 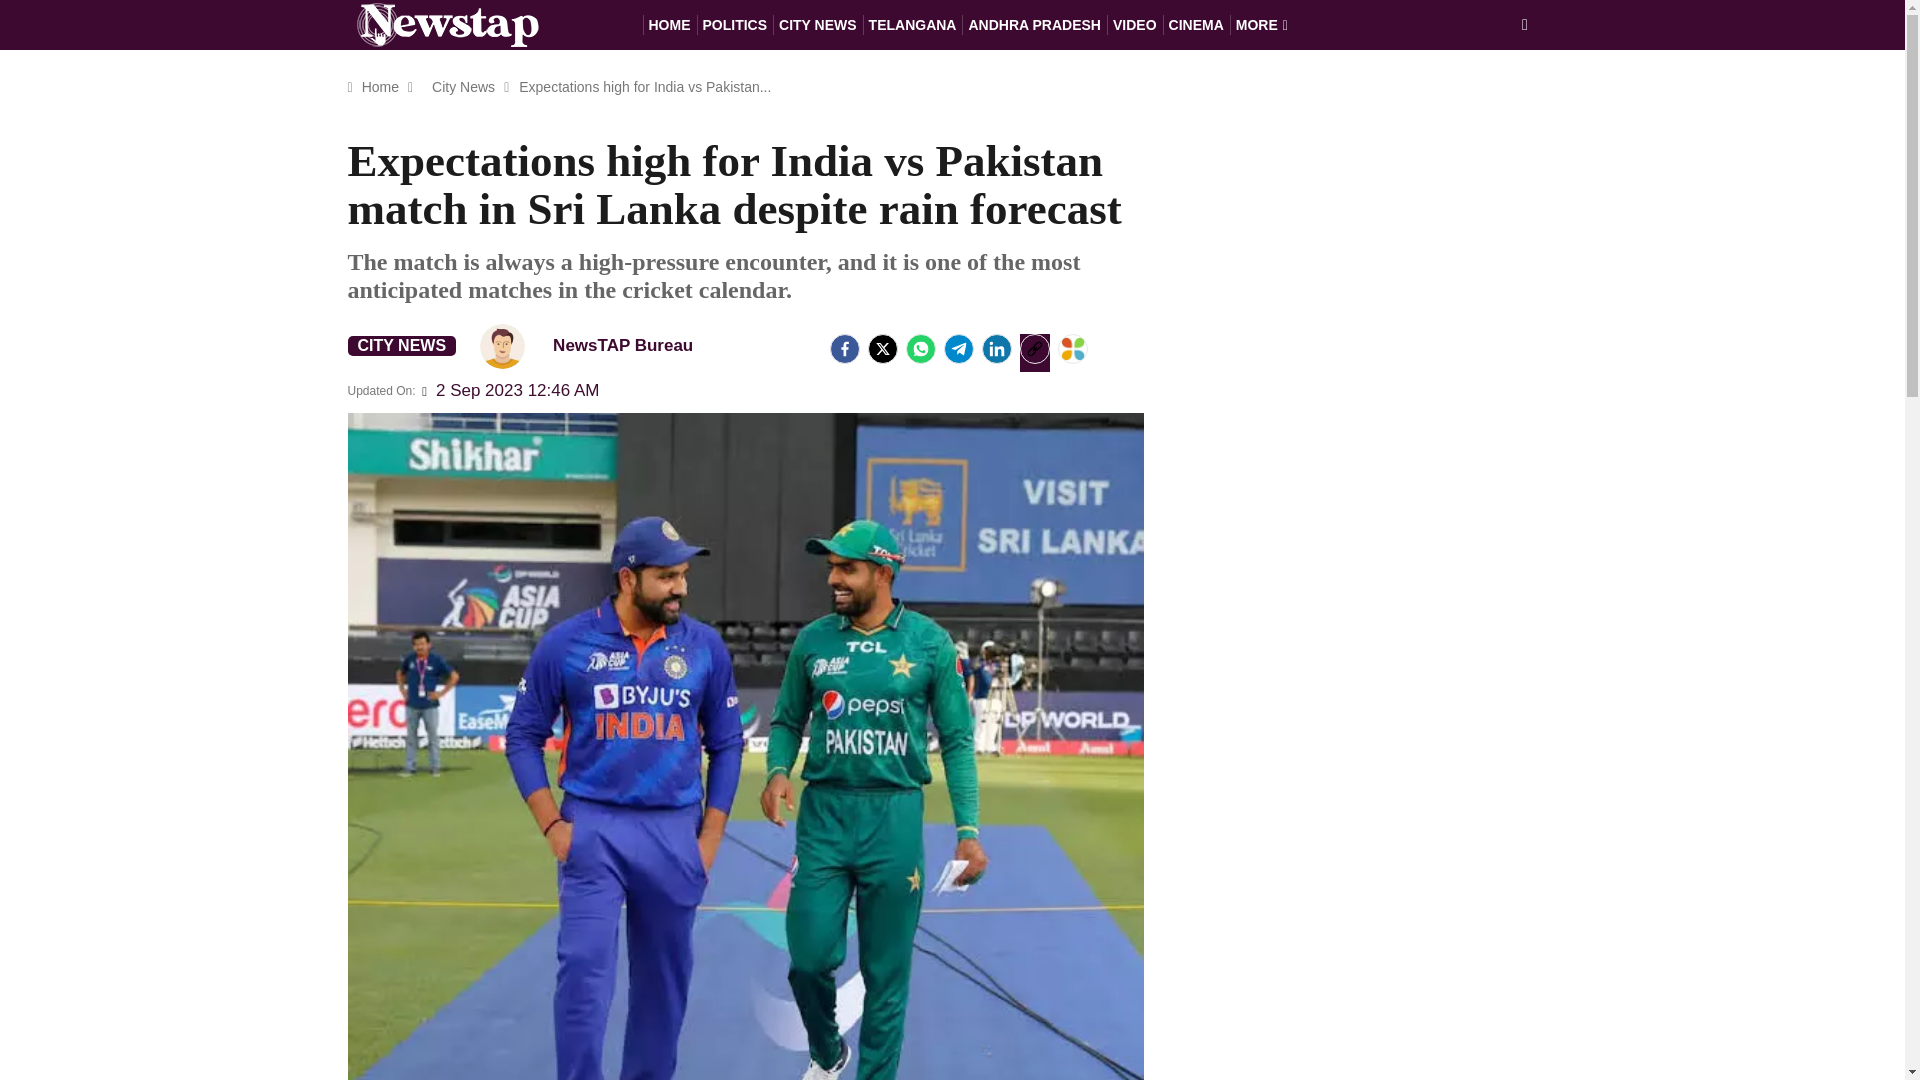 What do you see at coordinates (912, 24) in the screenshot?
I see `TELANGANA` at bounding box center [912, 24].